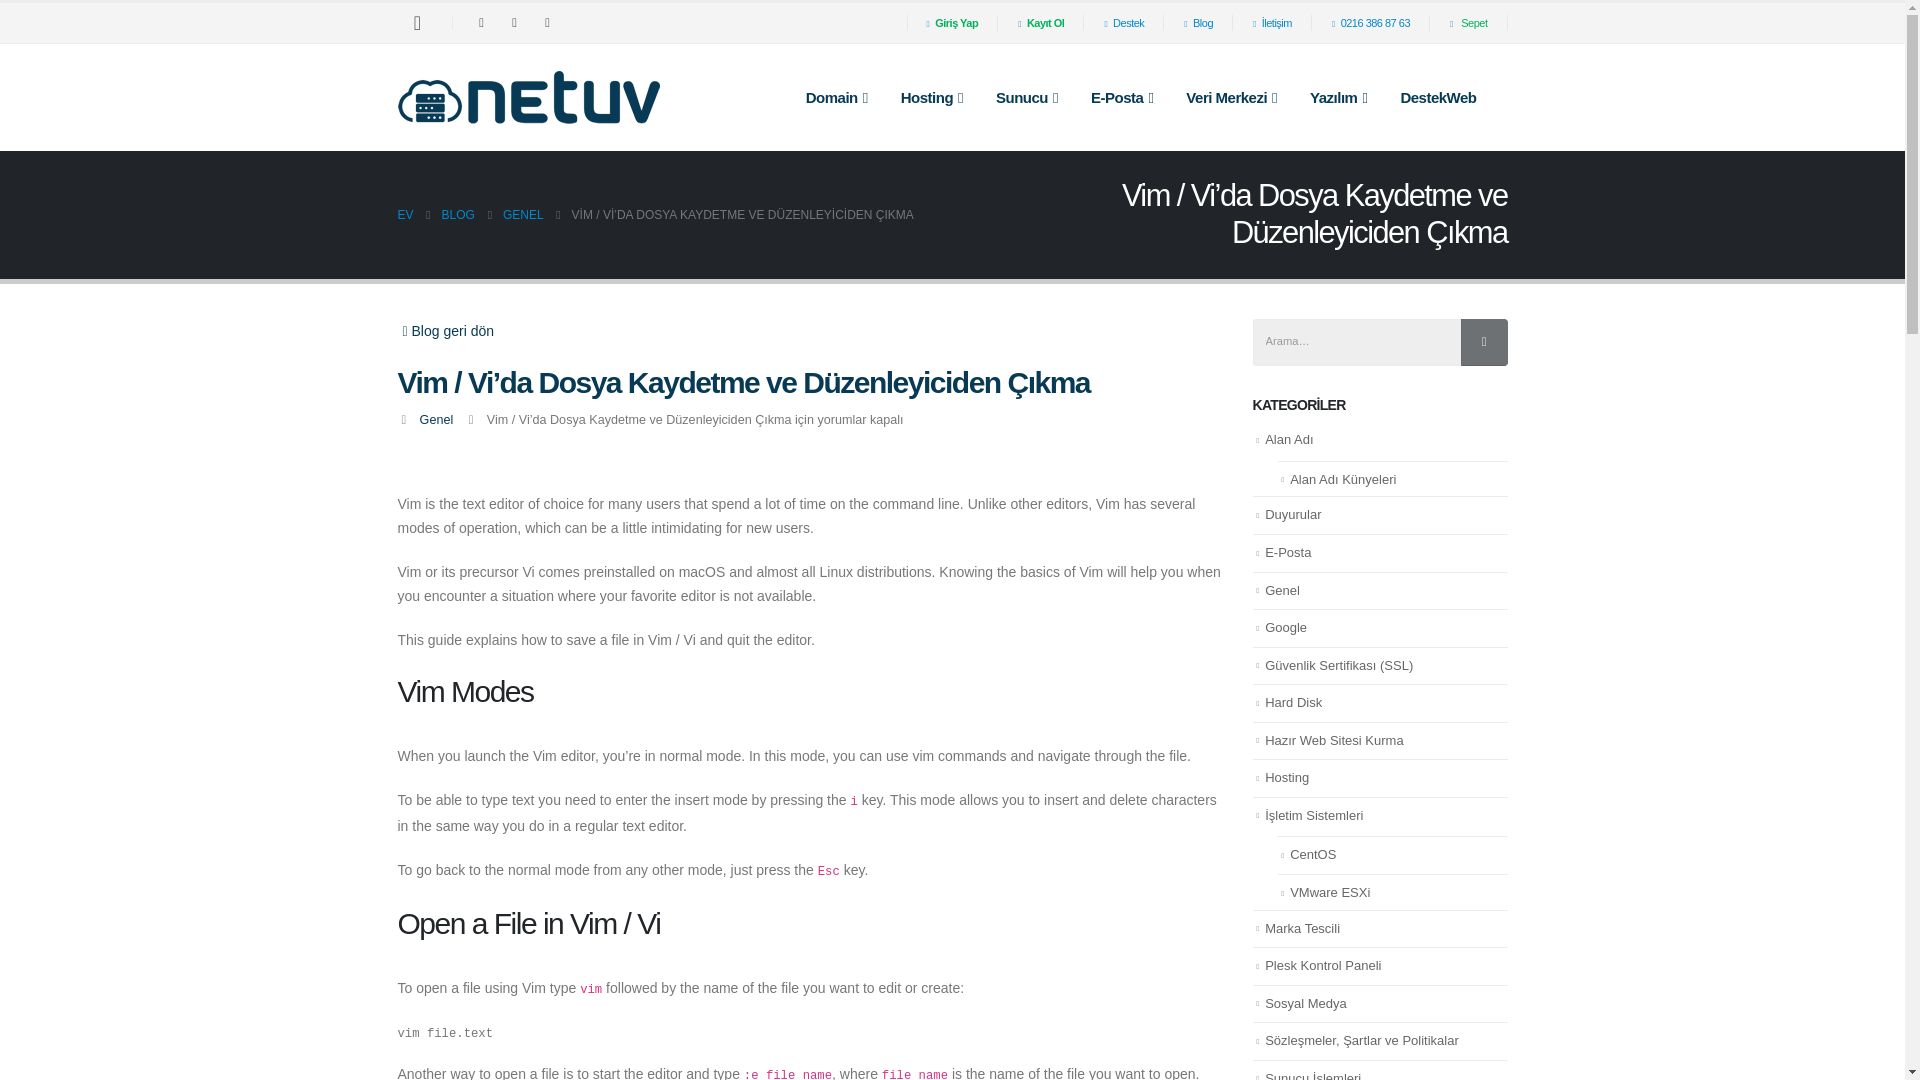 This screenshot has height=1080, width=1920. I want to click on Facebook, so click(482, 22).